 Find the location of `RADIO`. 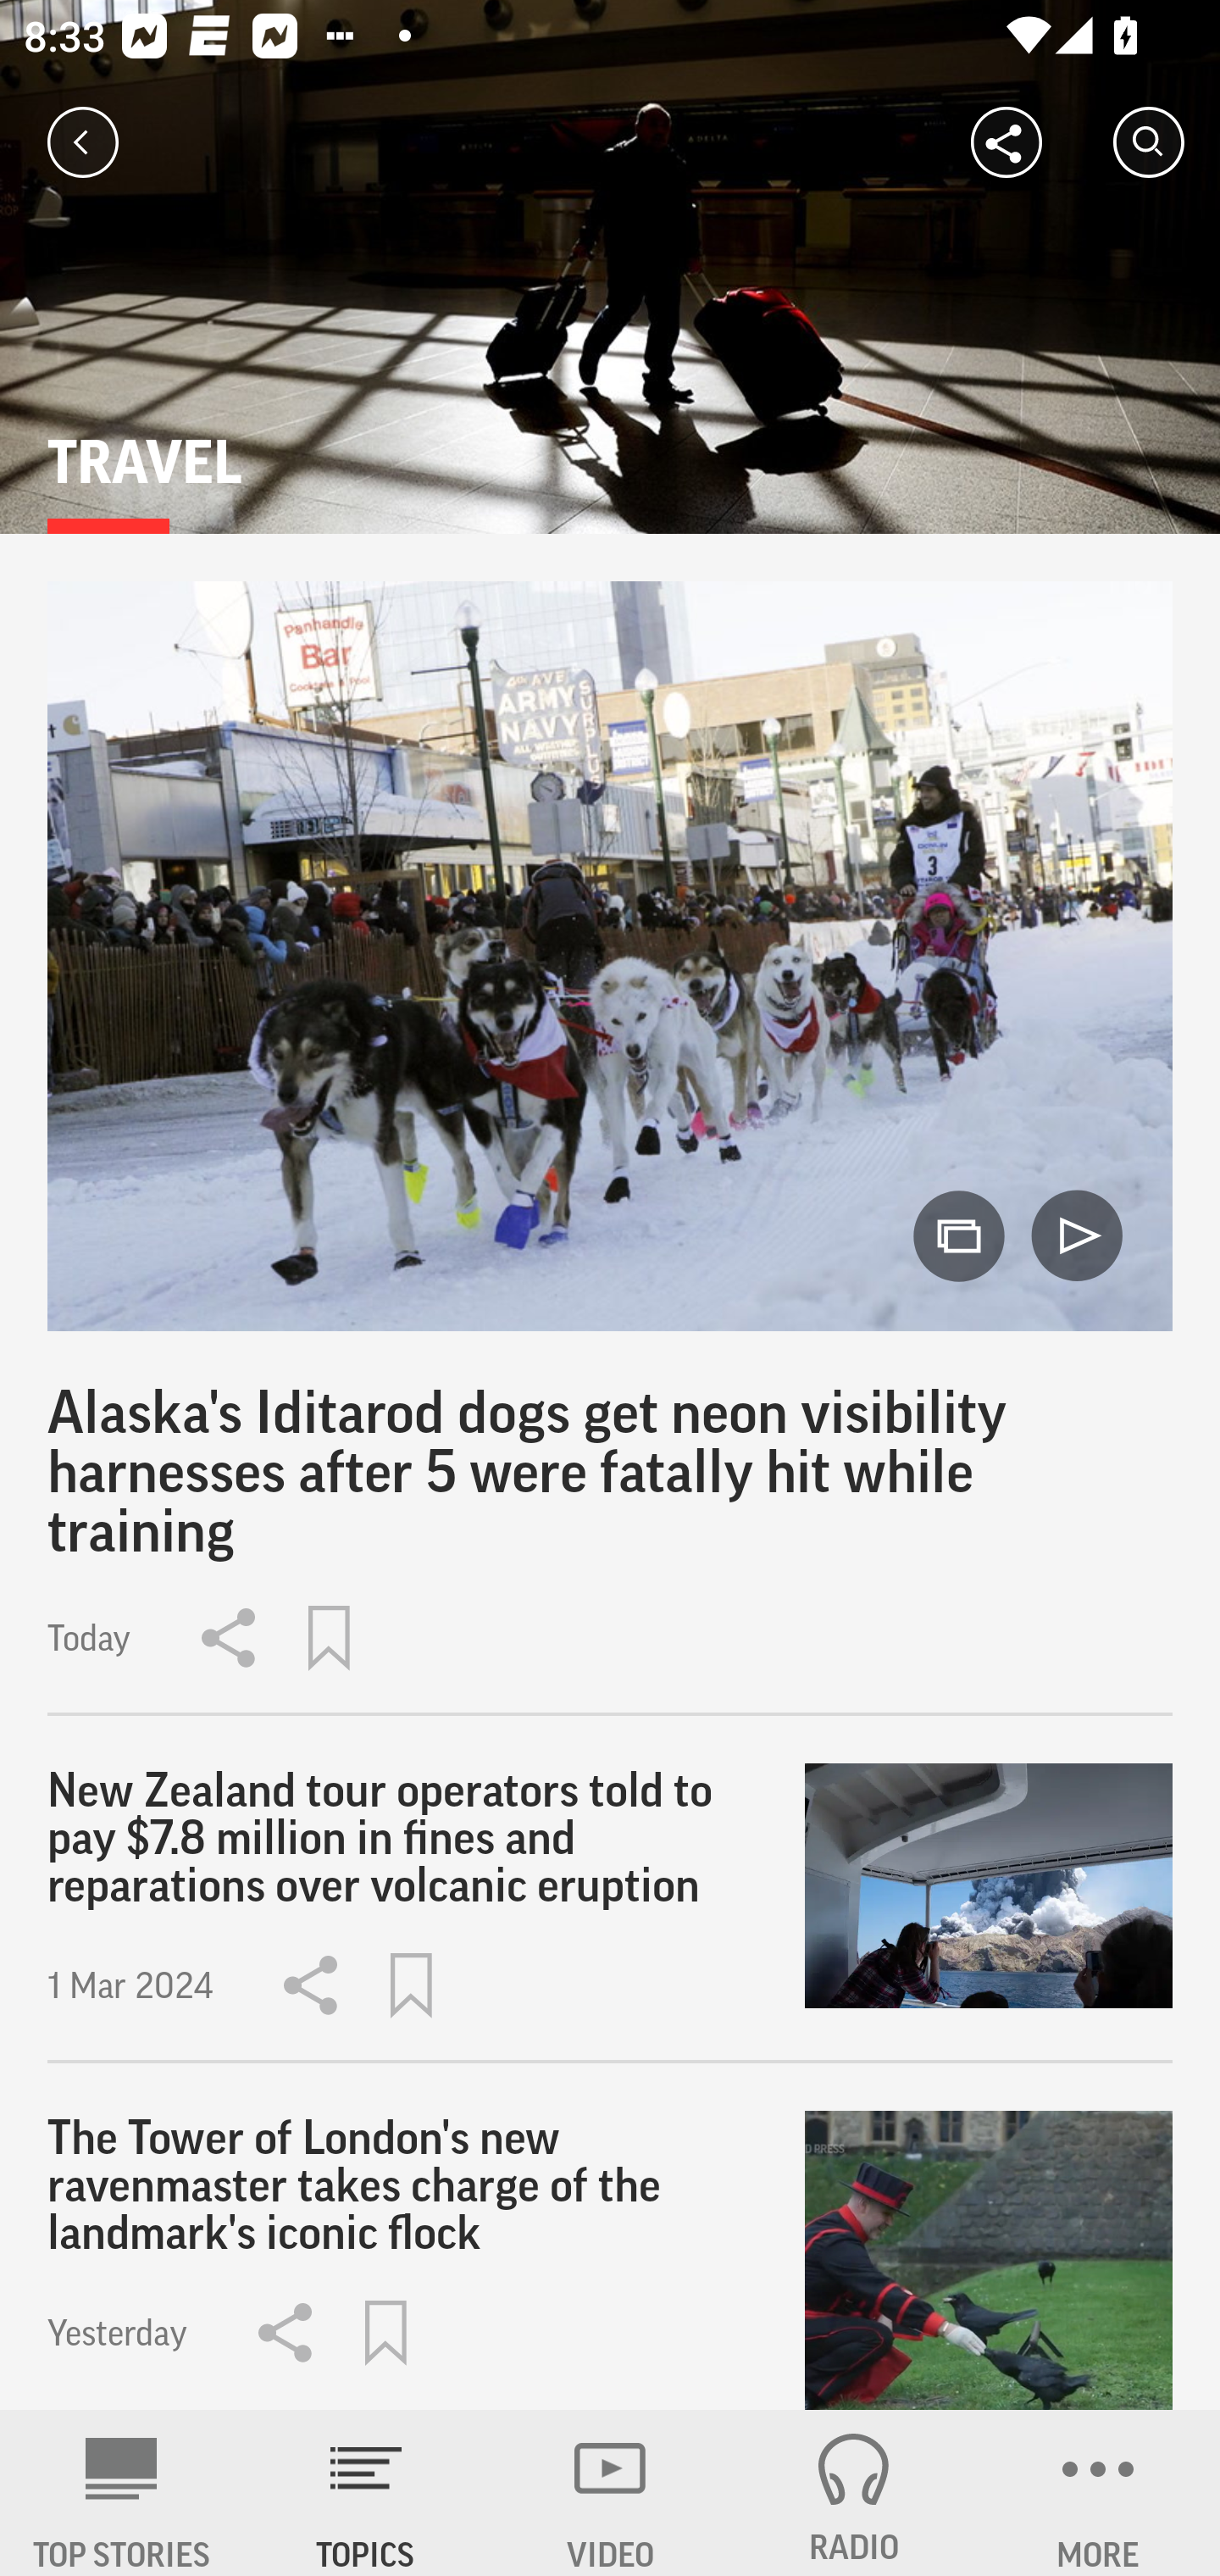

RADIO is located at coordinates (854, 2493).